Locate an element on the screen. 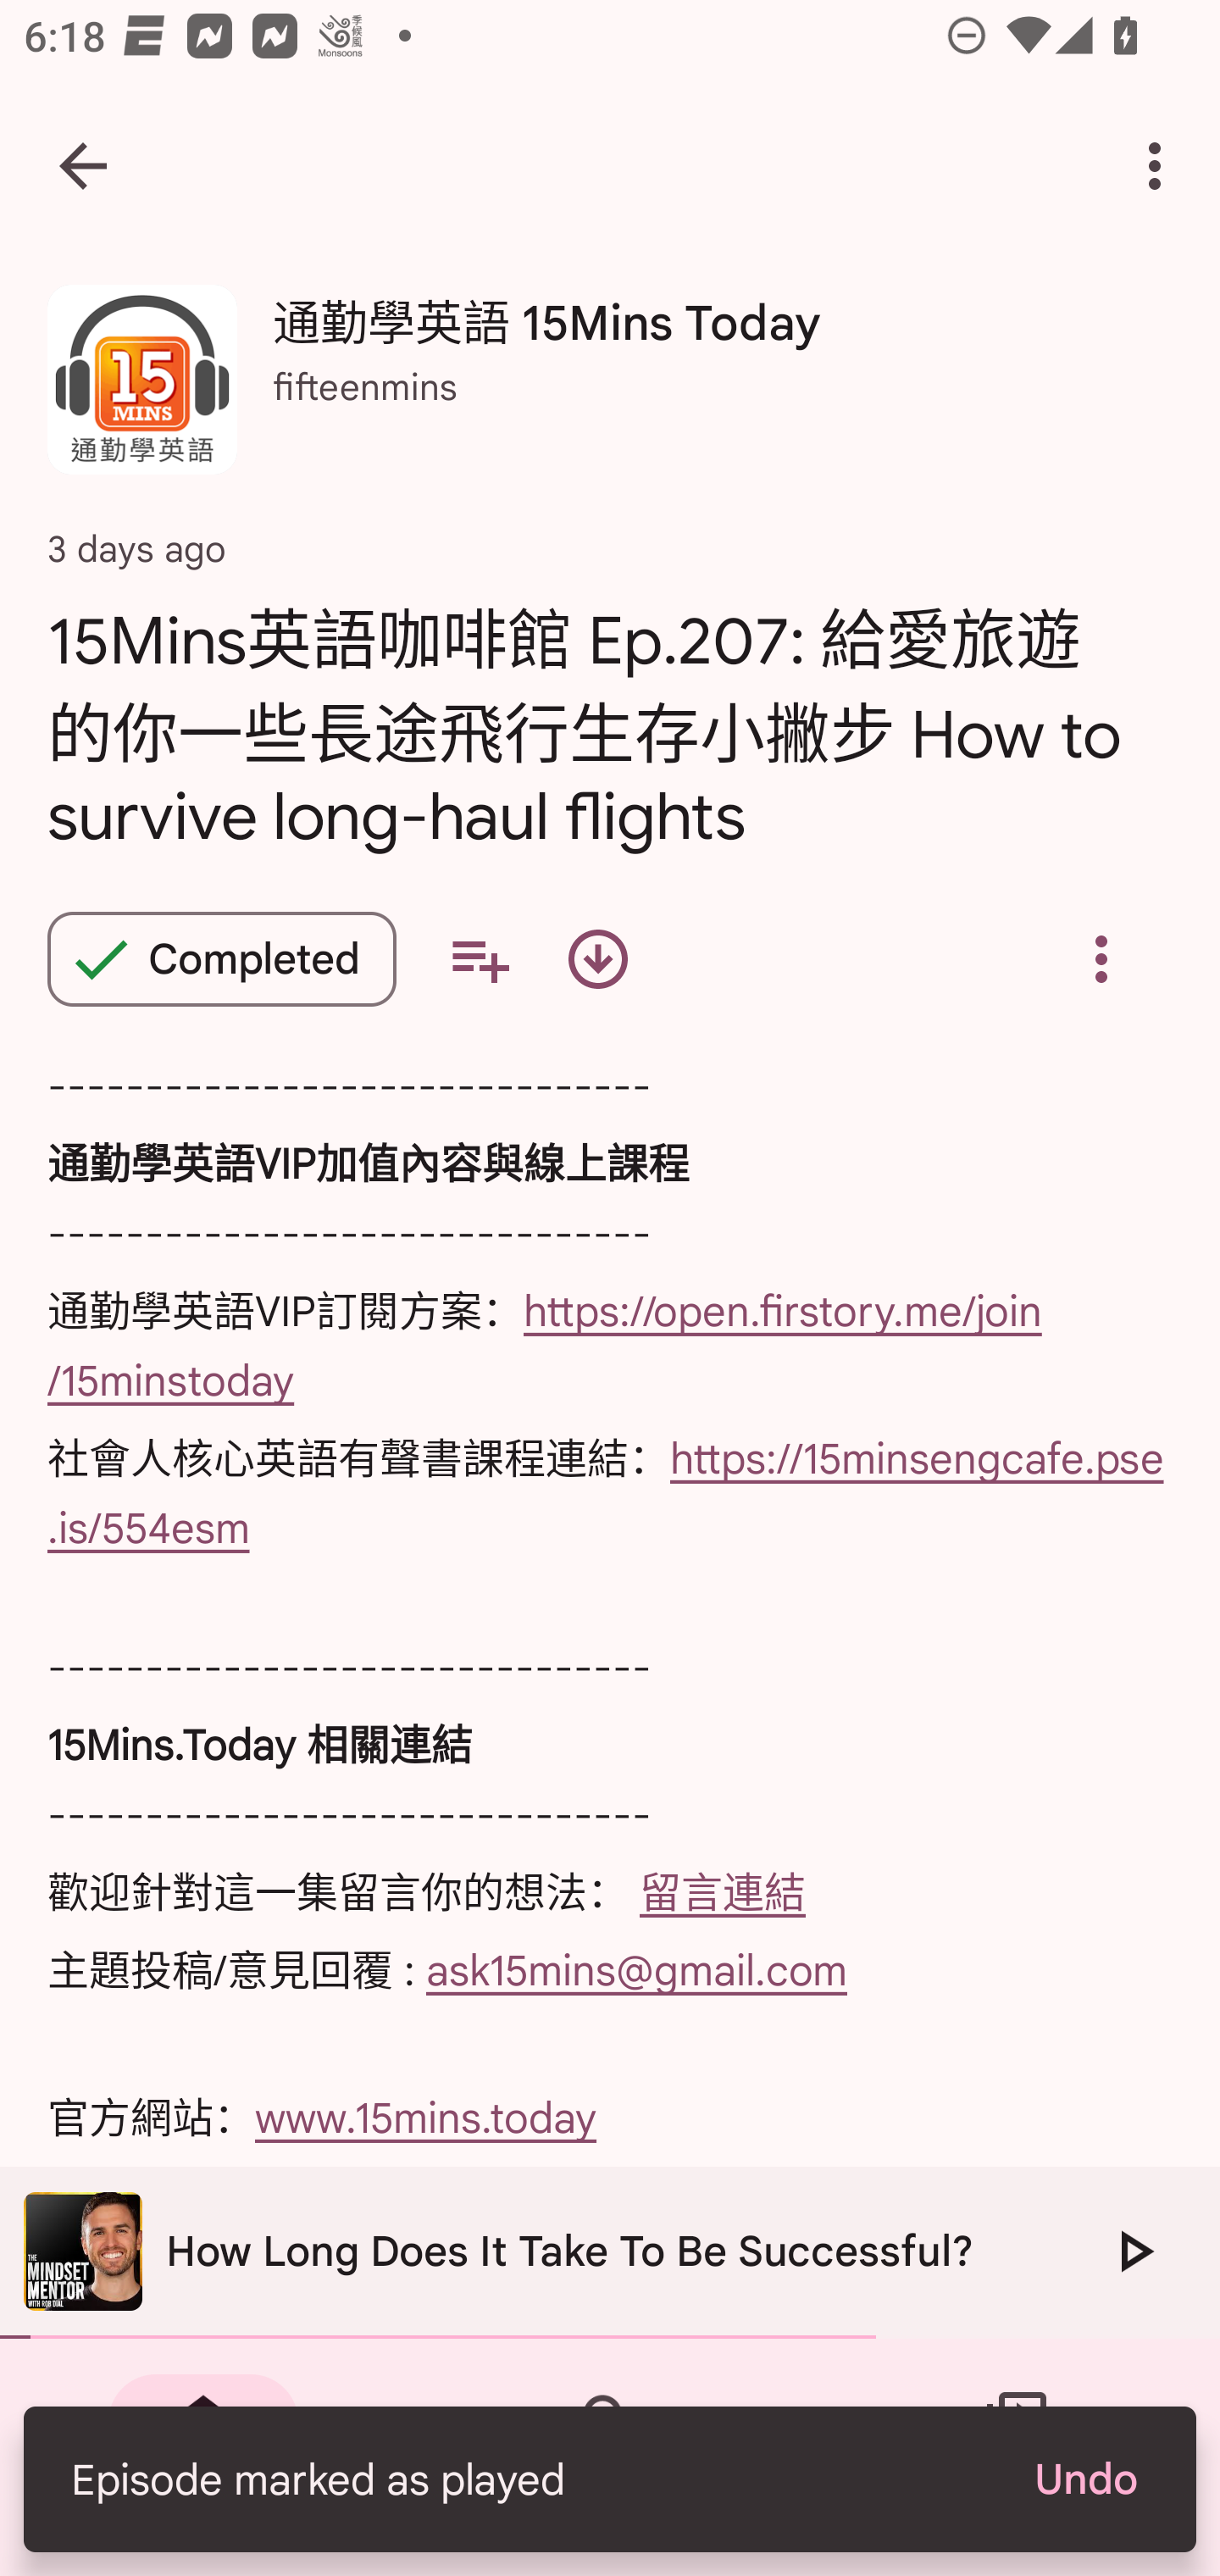 The height and width of the screenshot is (2576, 1220). Play is located at coordinates (1134, 2251).